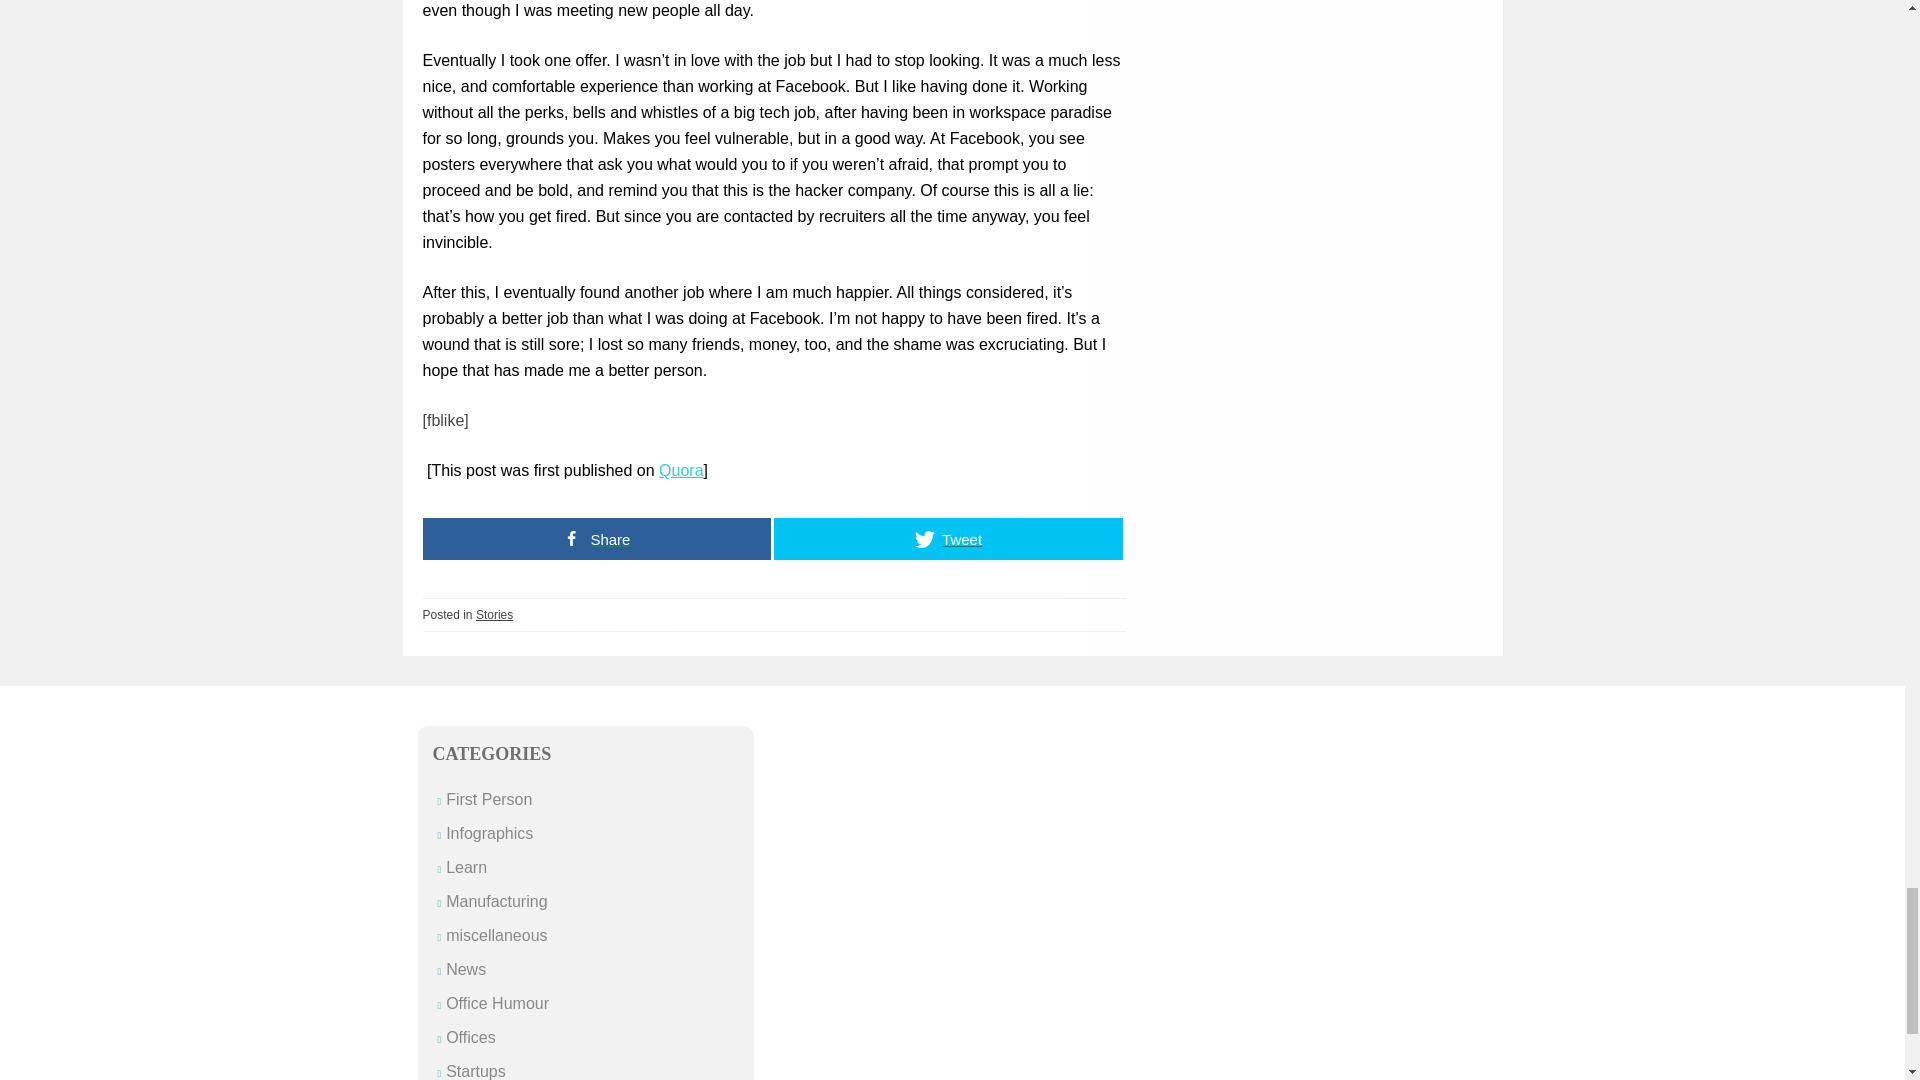  I want to click on Stories, so click(494, 615).